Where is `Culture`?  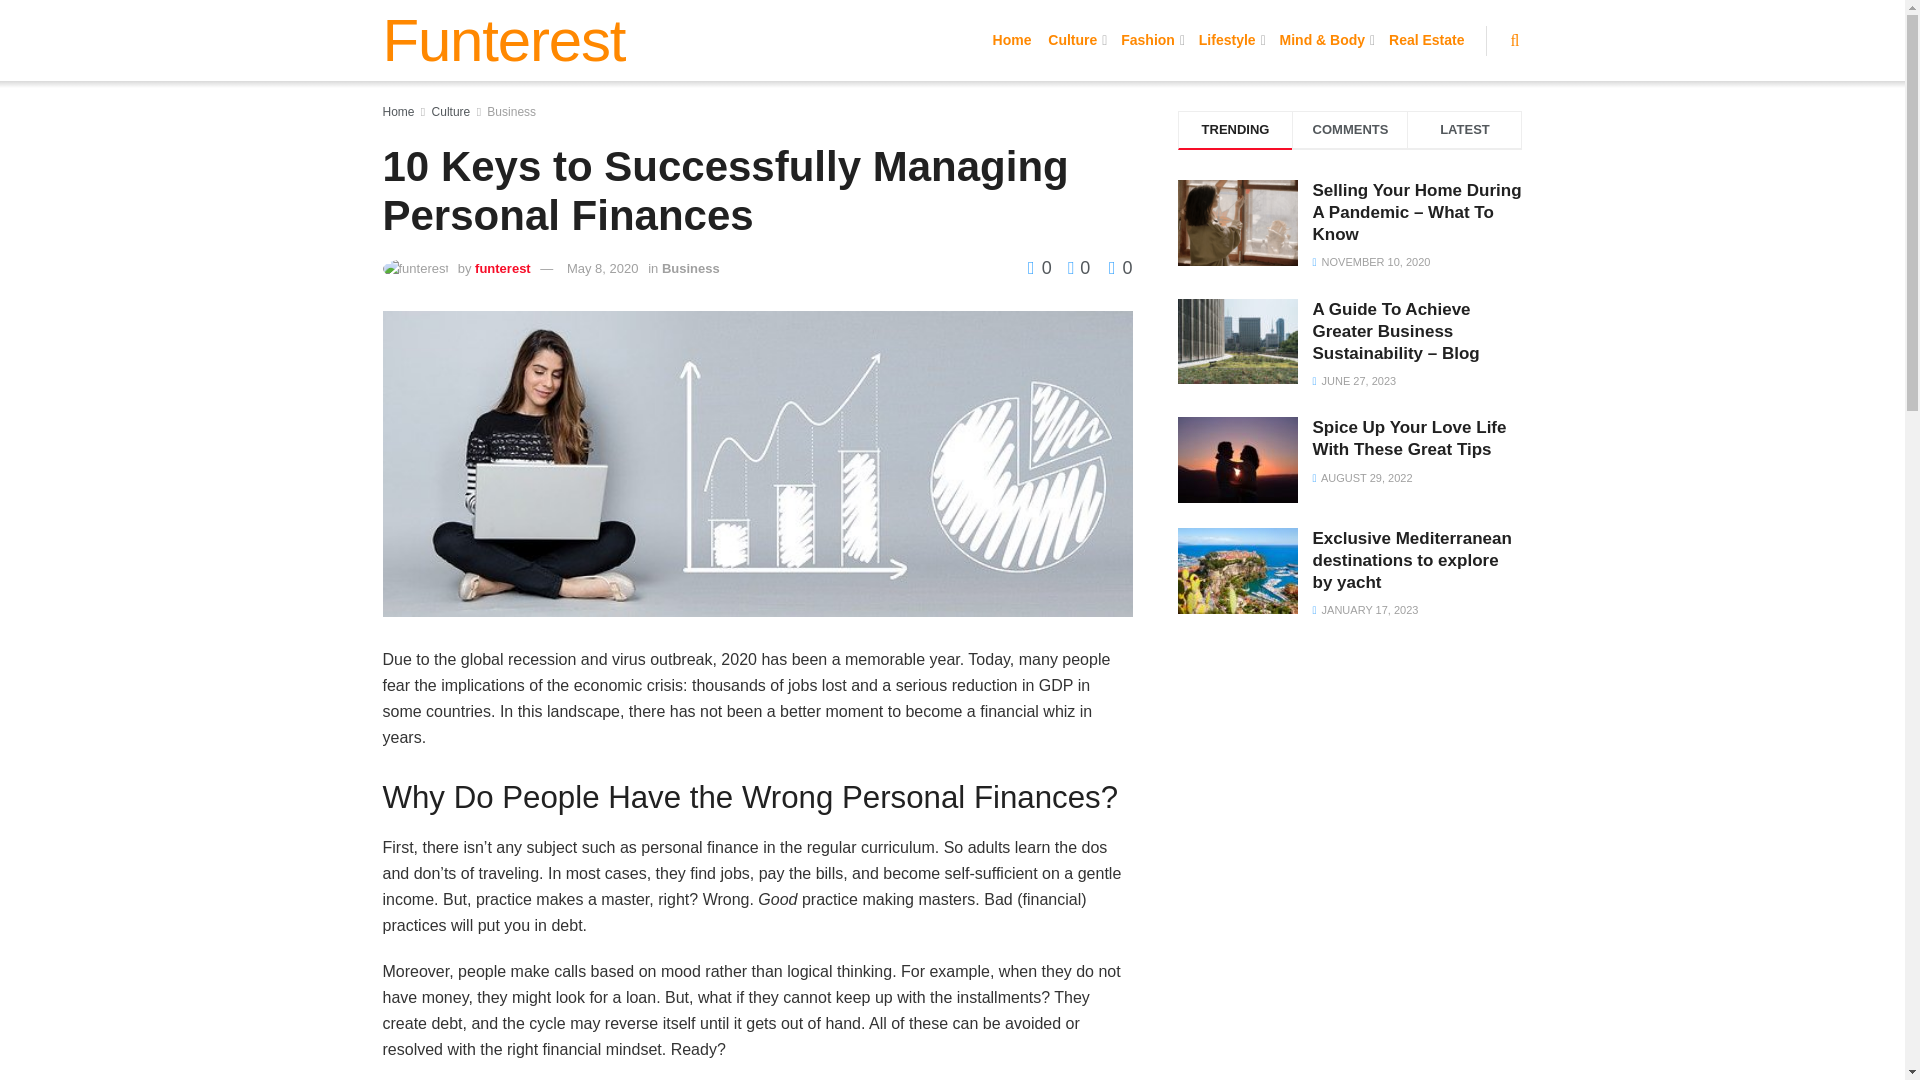 Culture is located at coordinates (1076, 40).